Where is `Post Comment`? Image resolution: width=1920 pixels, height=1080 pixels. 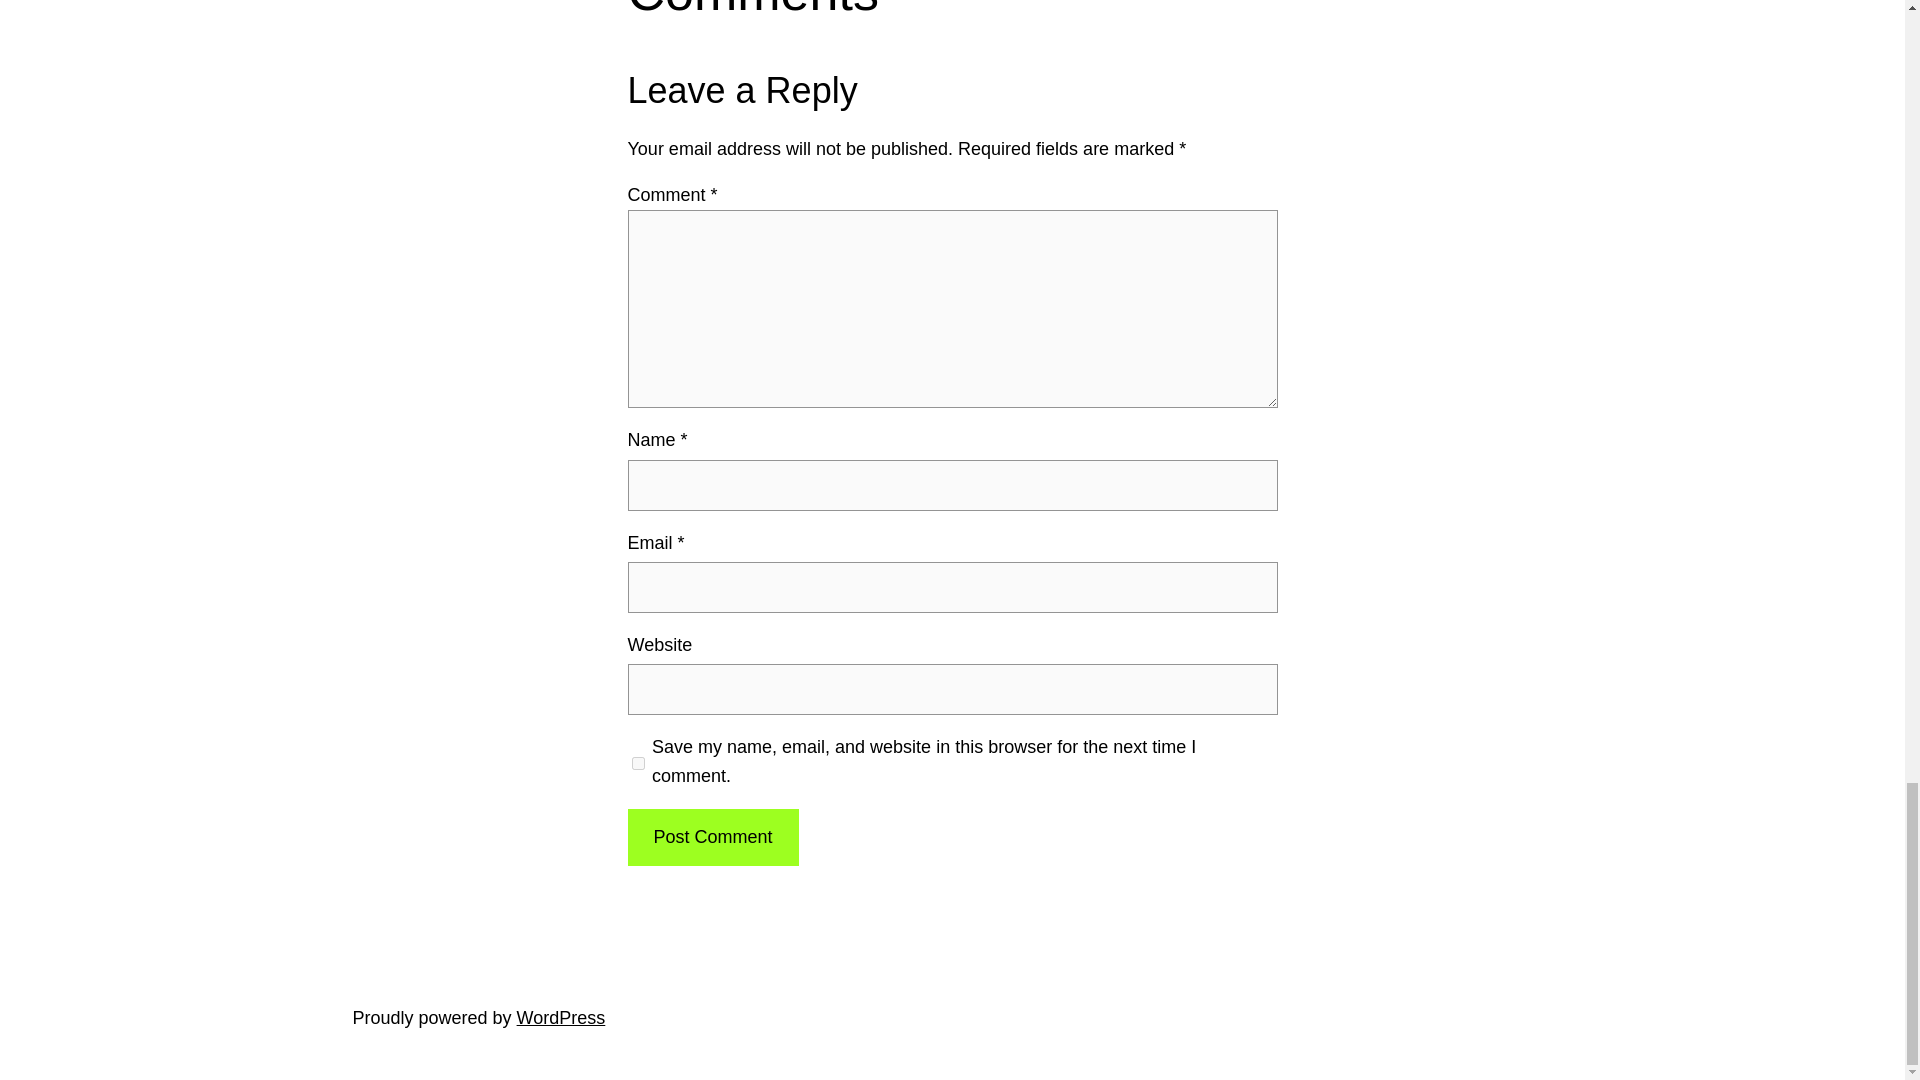
Post Comment is located at coordinates (712, 837).